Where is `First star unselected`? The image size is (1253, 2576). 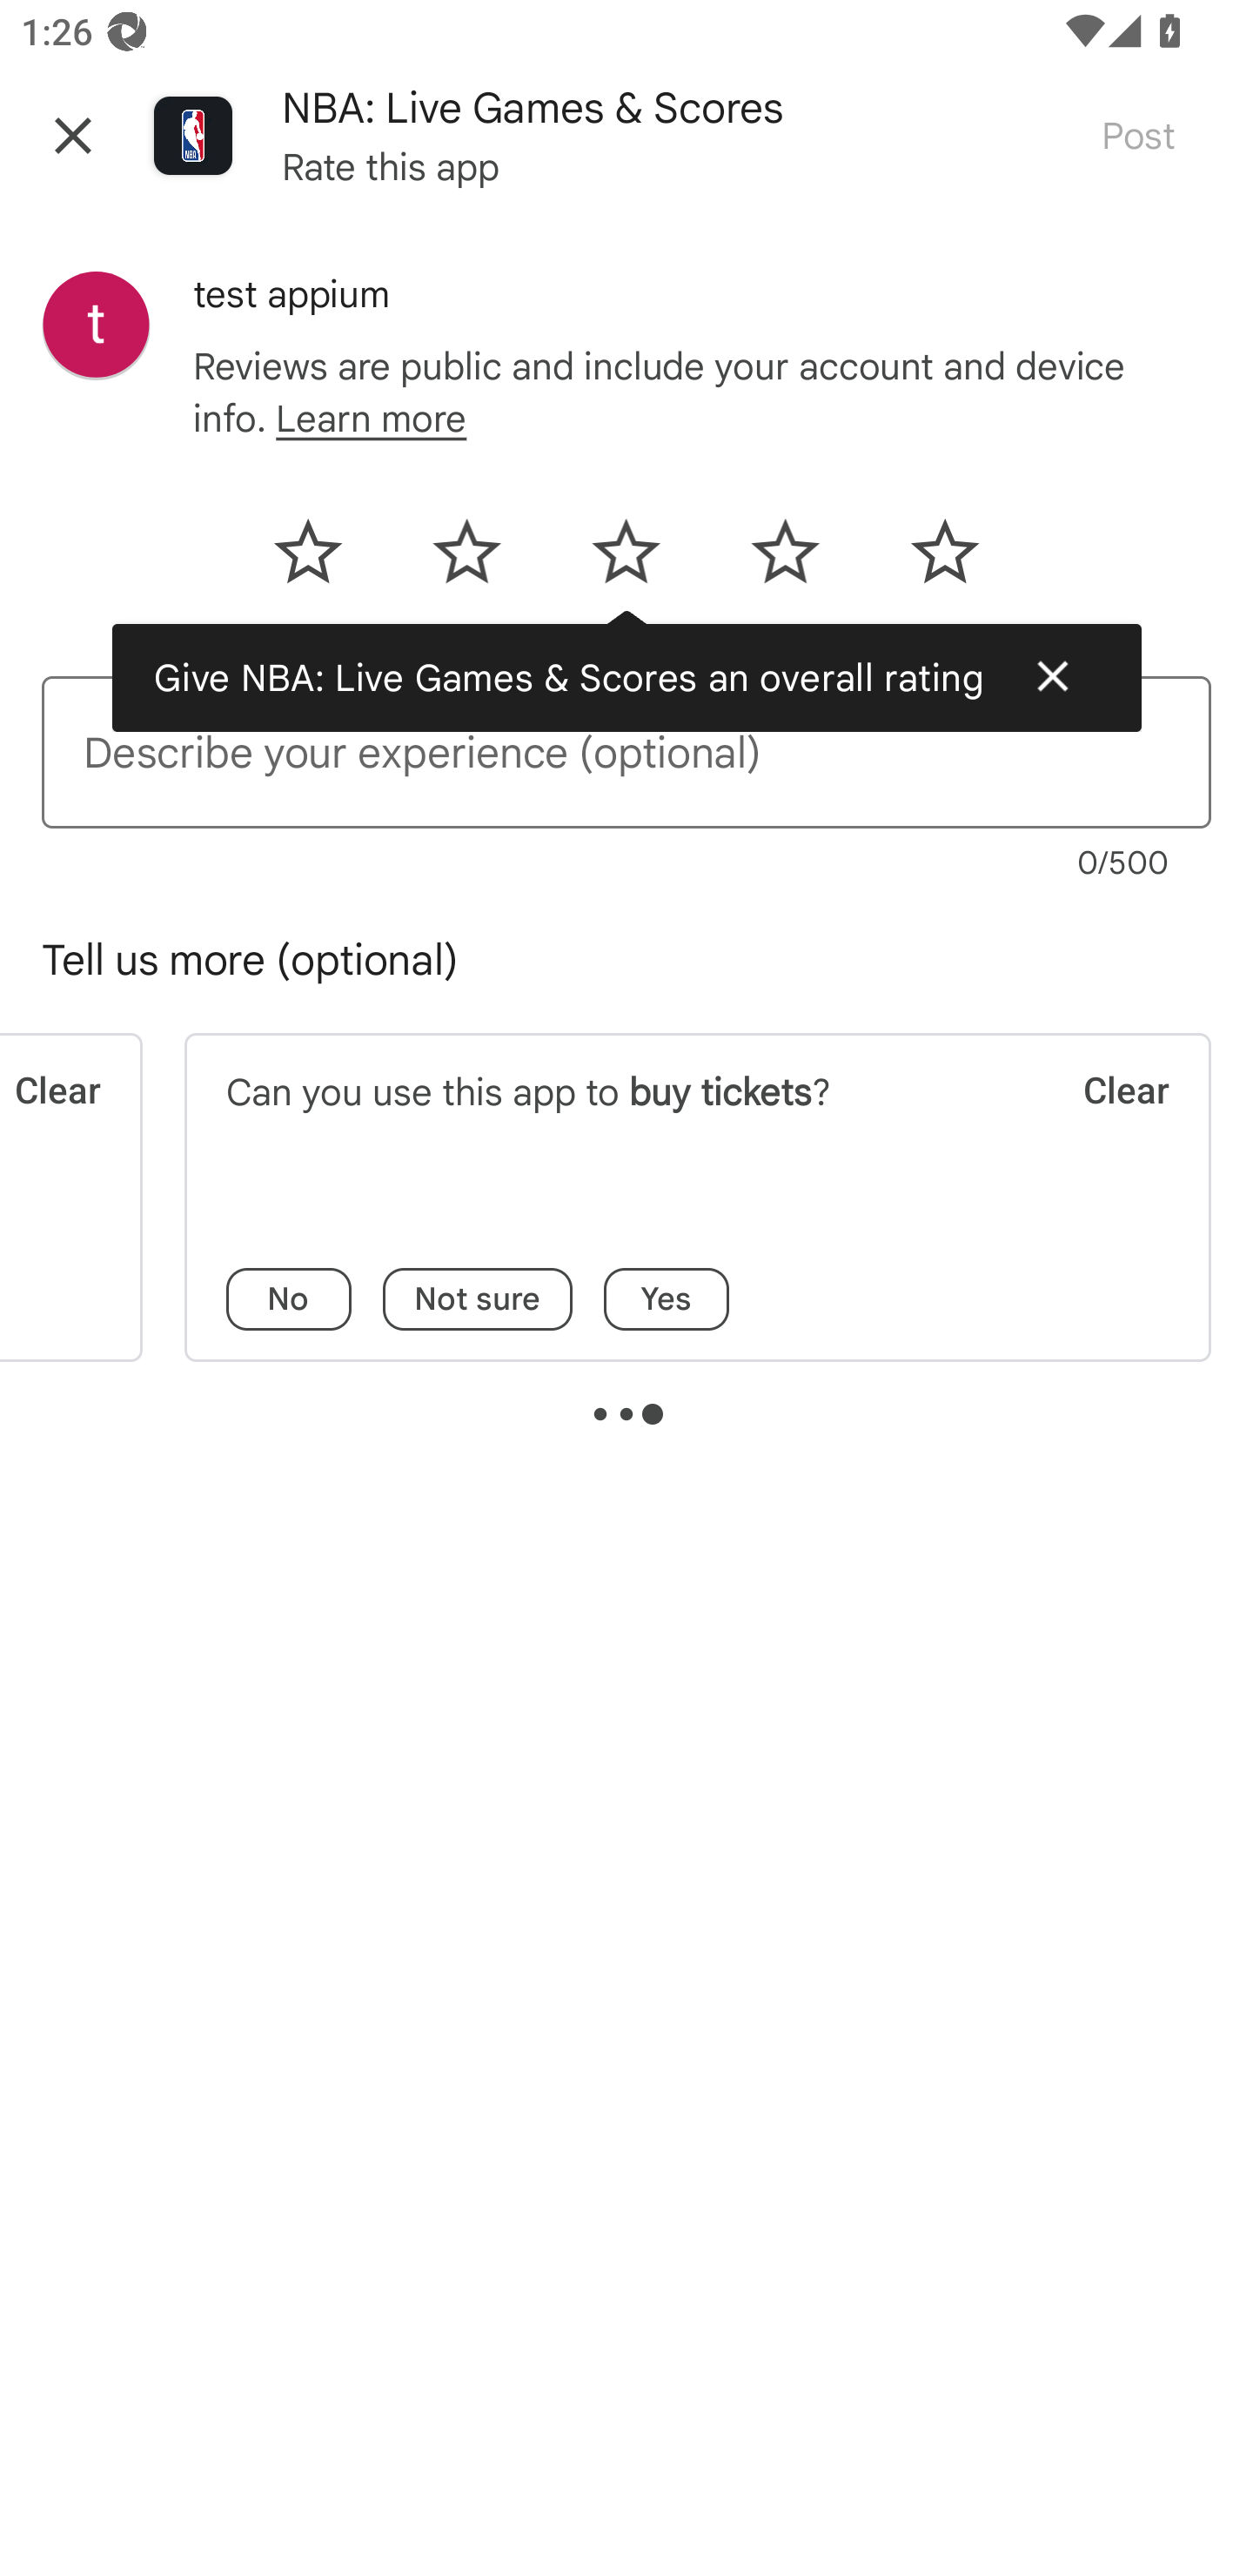 First star unselected is located at coordinates (325, 561).